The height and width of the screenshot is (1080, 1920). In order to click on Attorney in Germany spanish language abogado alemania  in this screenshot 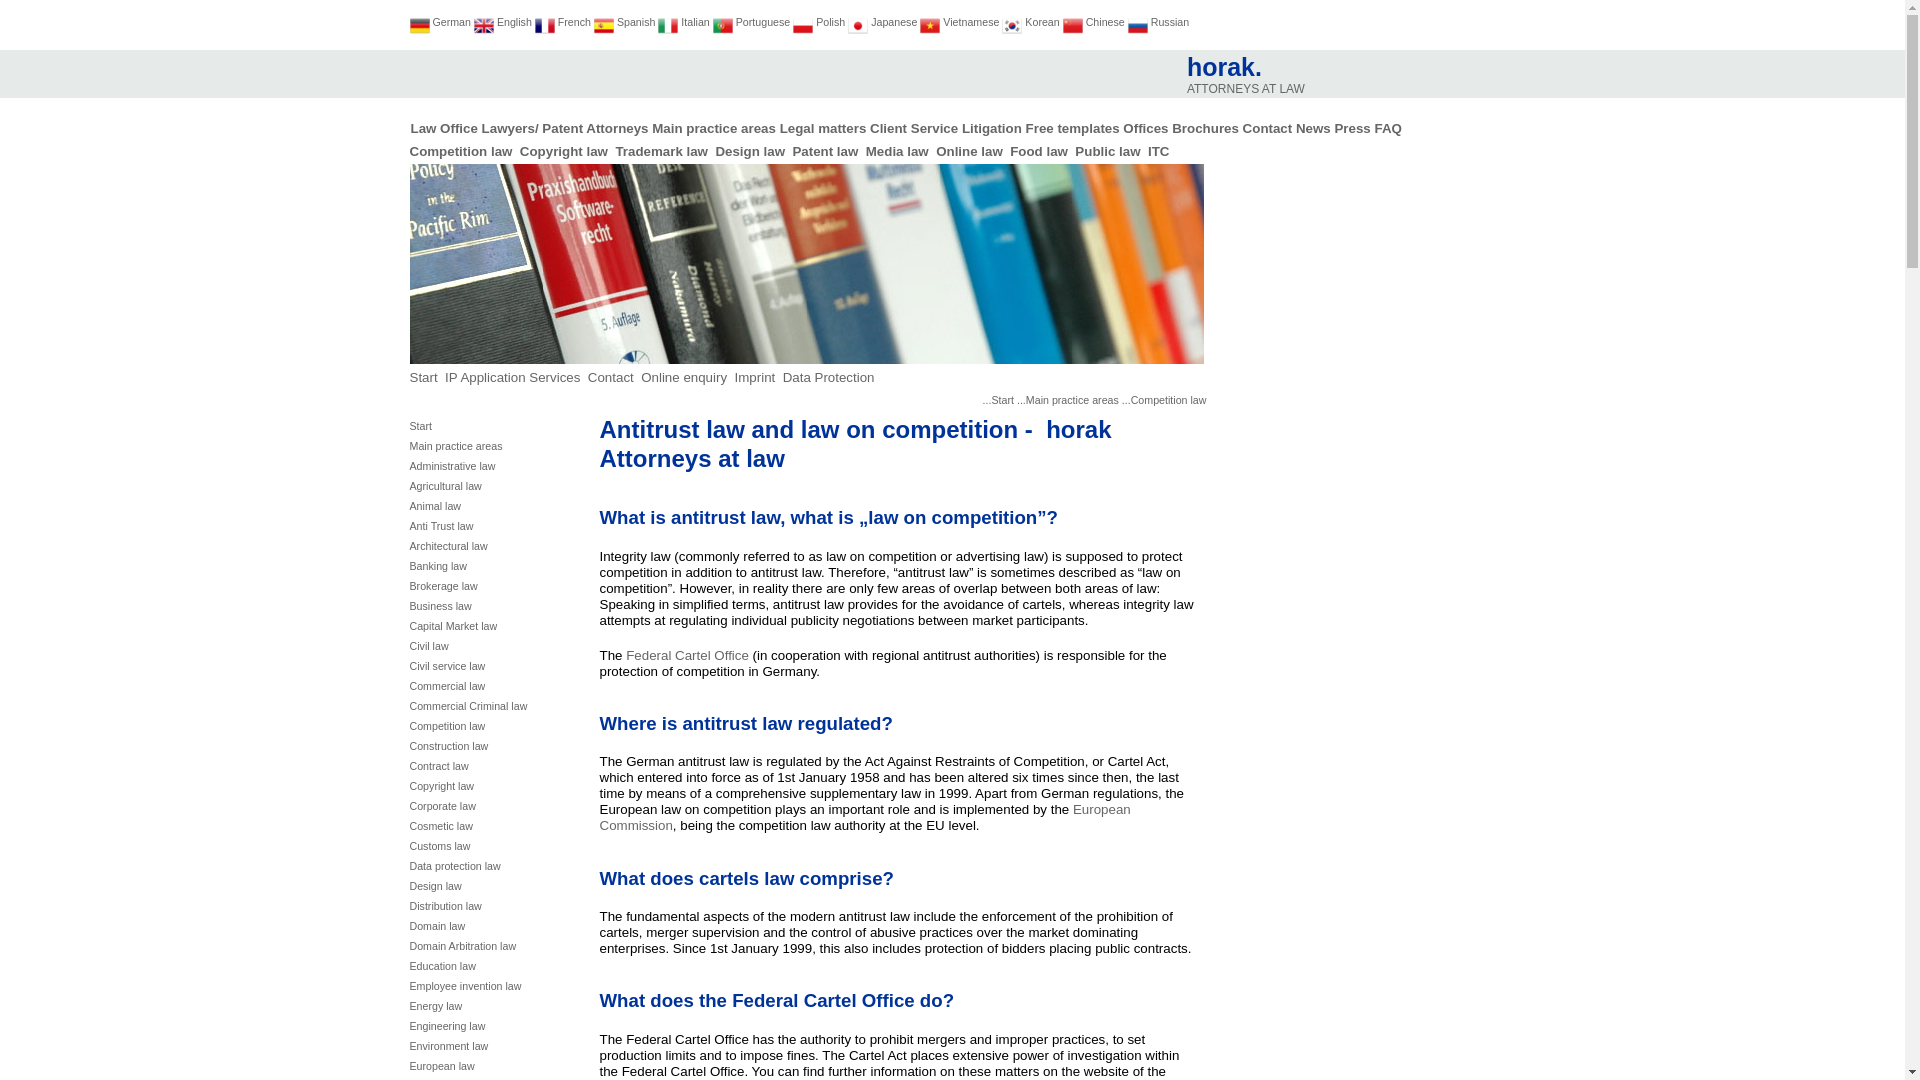, I will do `click(1168, 22)`.